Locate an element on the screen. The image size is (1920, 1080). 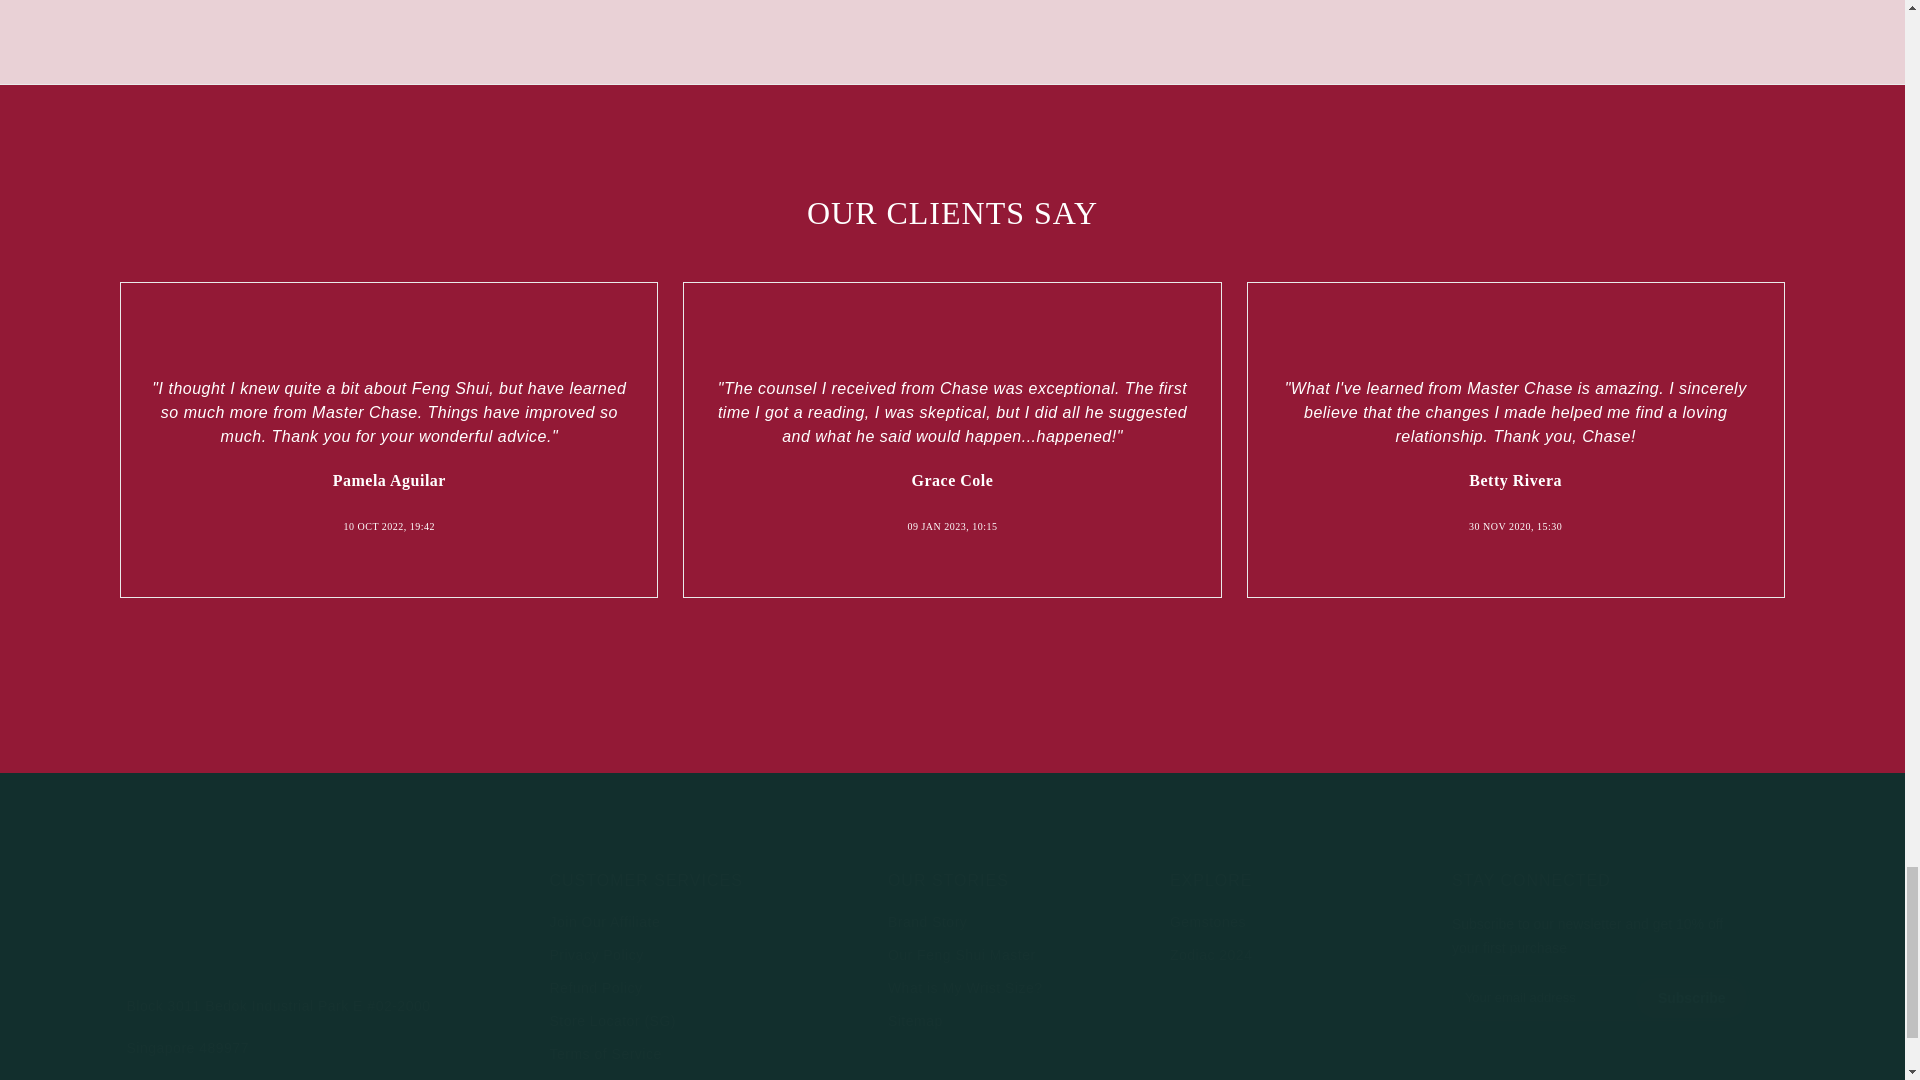
Refund Policy is located at coordinates (596, 987).